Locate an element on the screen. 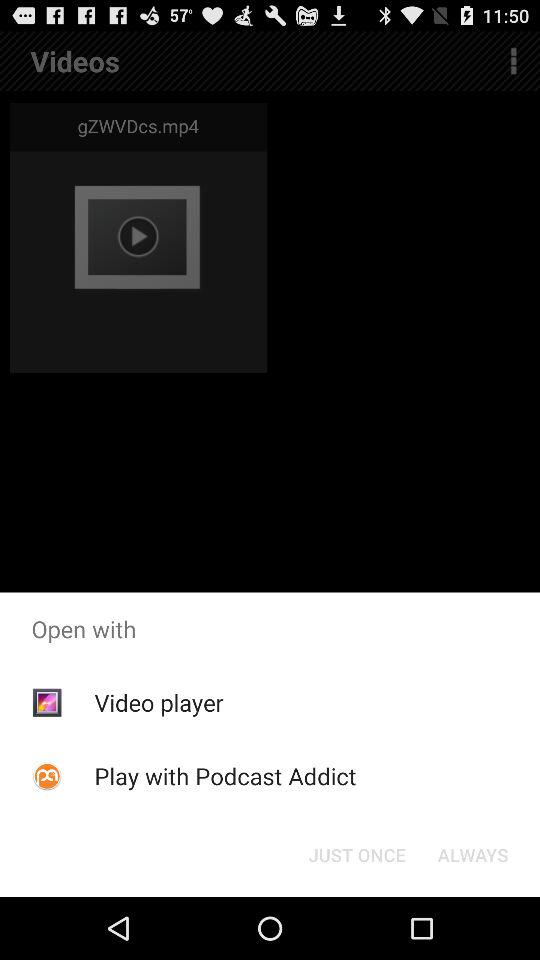  select the button to the left of the always button is located at coordinates (356, 854).